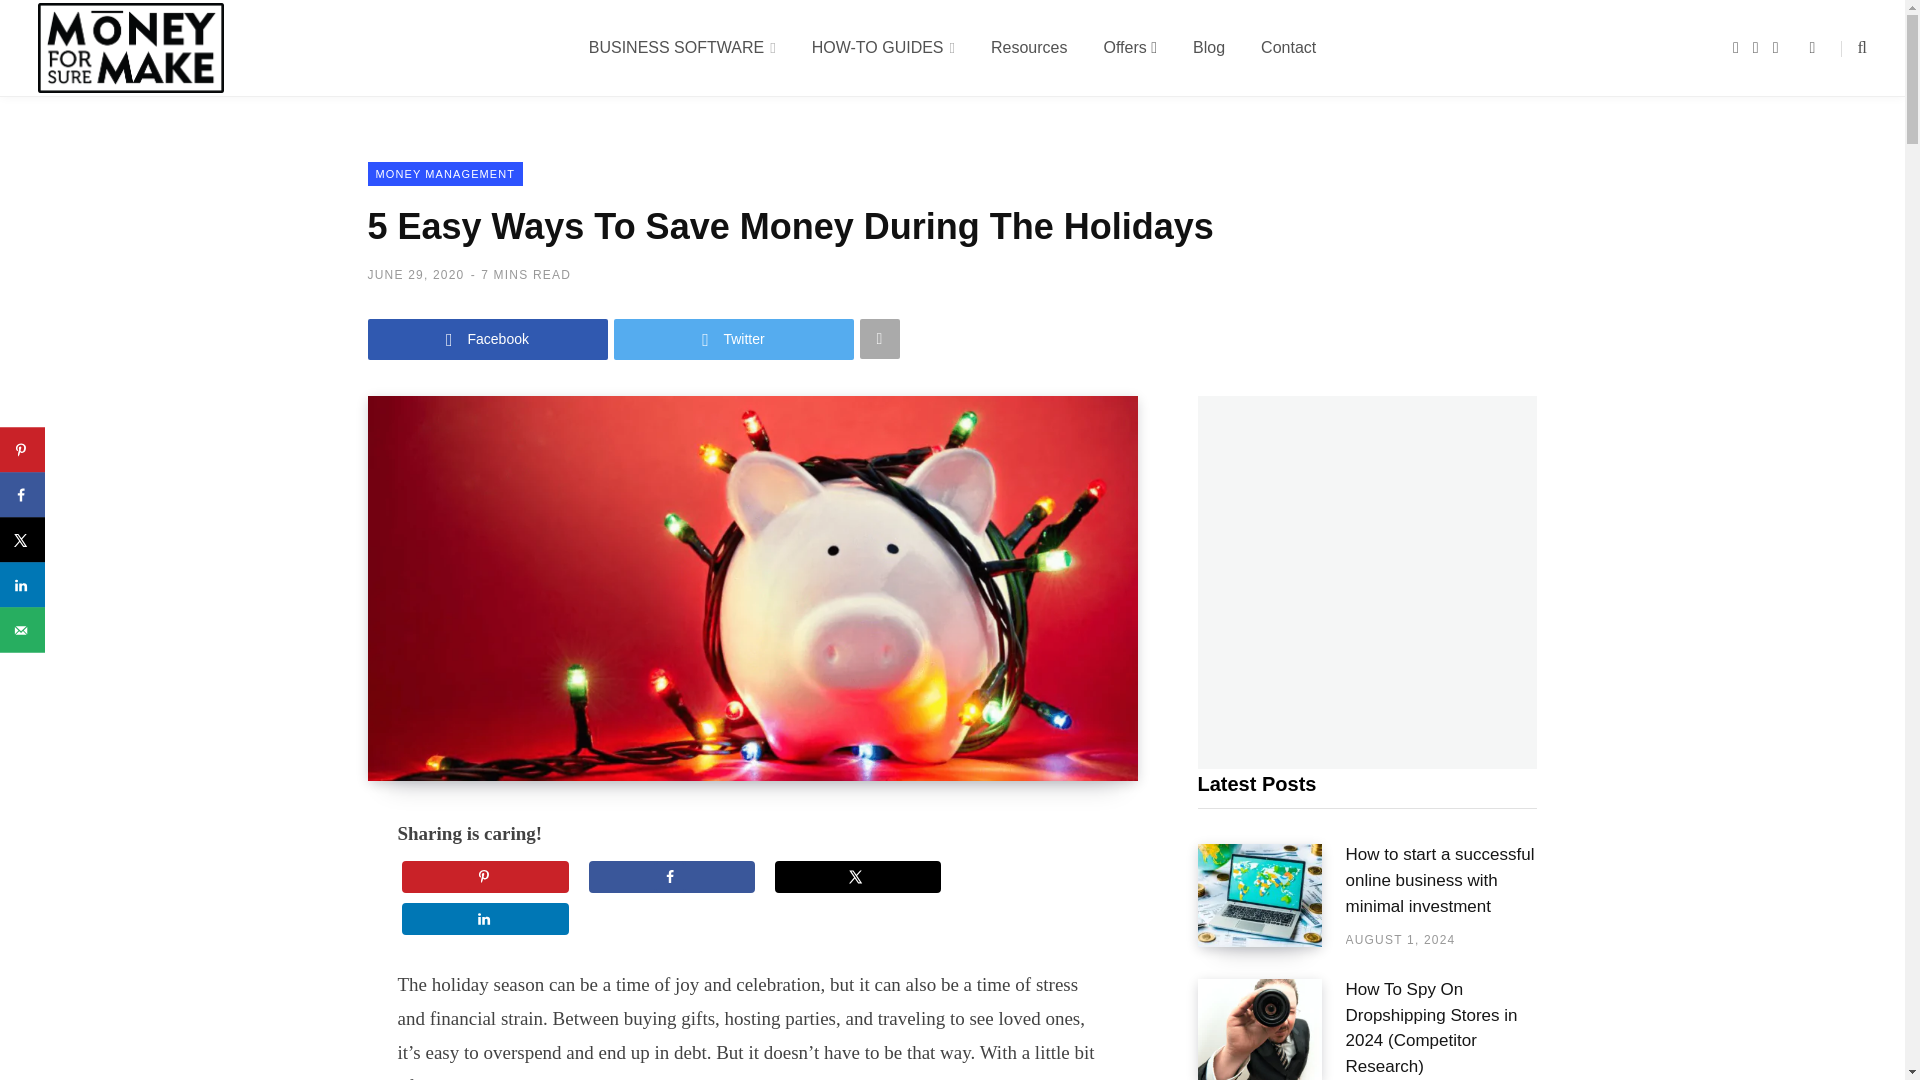 The image size is (1920, 1080). Describe the element at coordinates (446, 174) in the screenshot. I see `MONEY MANAGEMENT` at that location.